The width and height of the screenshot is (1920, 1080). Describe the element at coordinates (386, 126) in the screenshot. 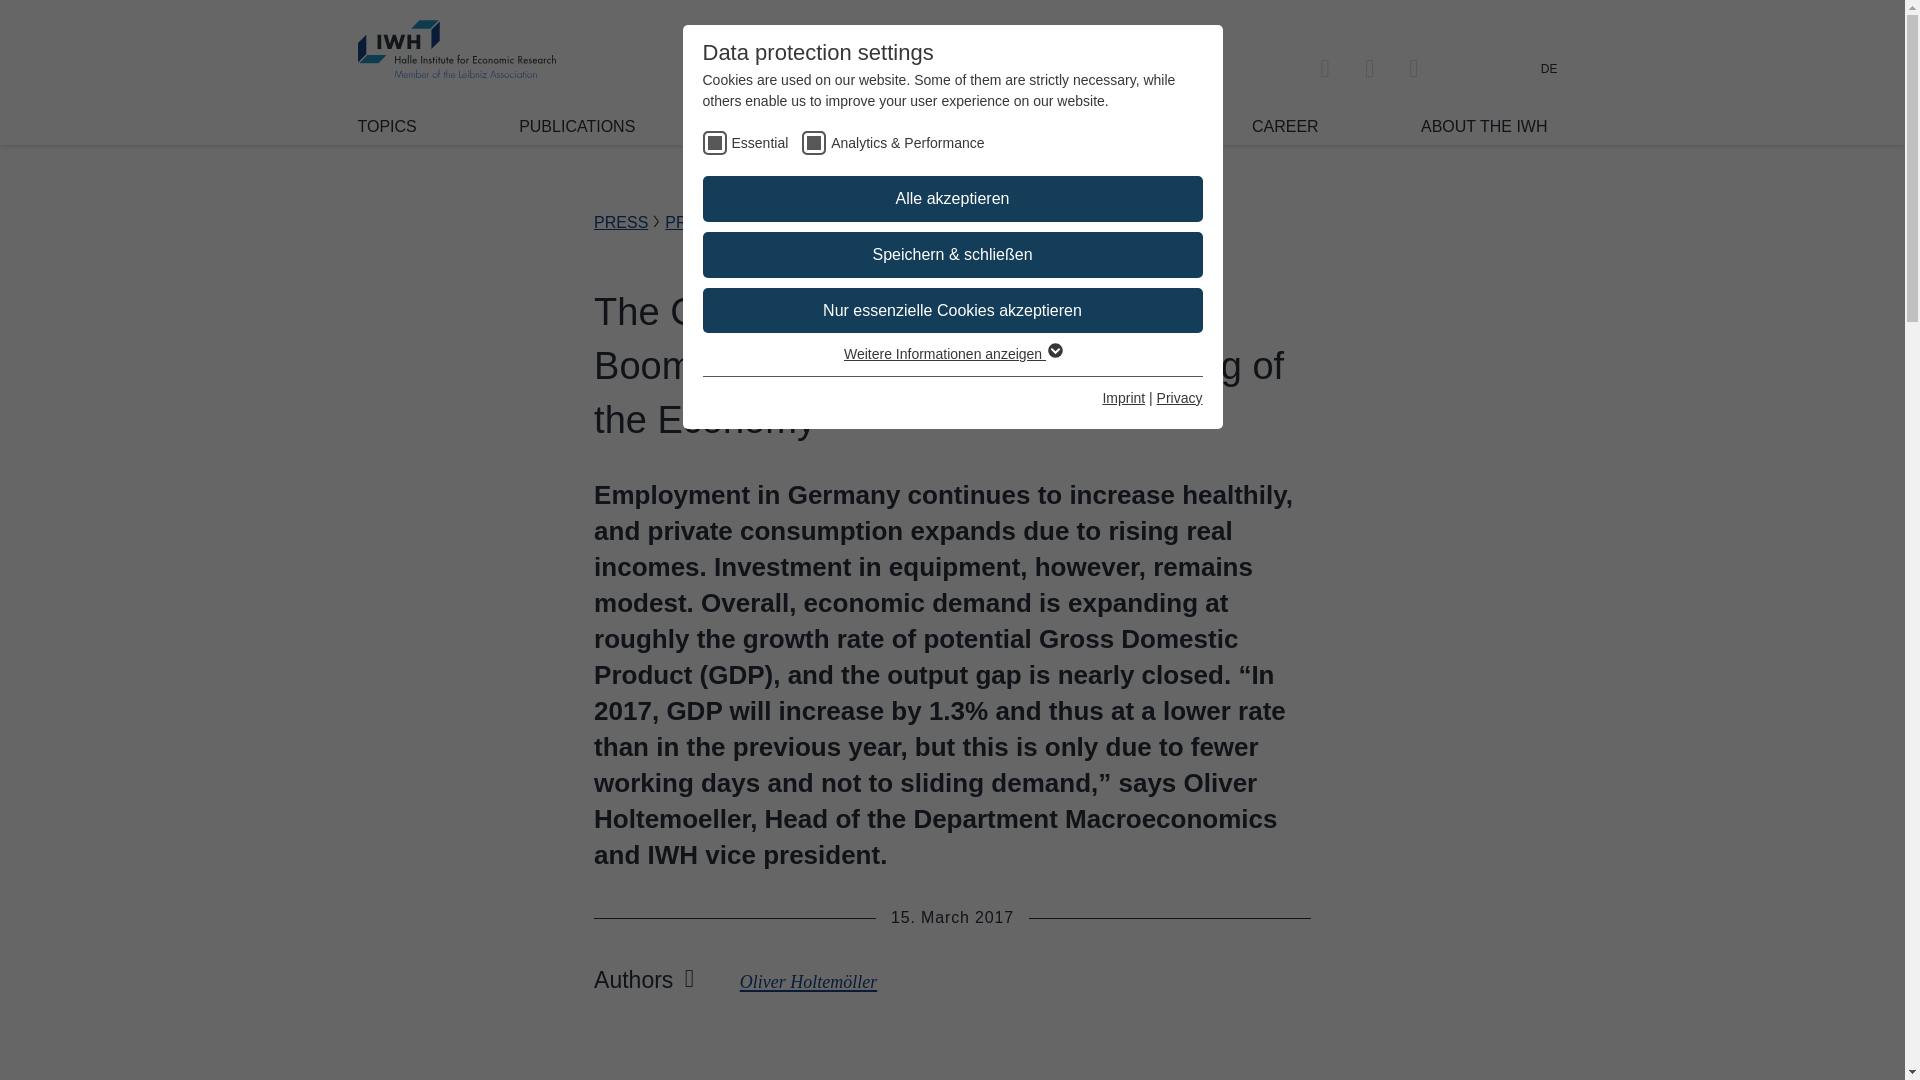

I see `TOPICS` at that location.